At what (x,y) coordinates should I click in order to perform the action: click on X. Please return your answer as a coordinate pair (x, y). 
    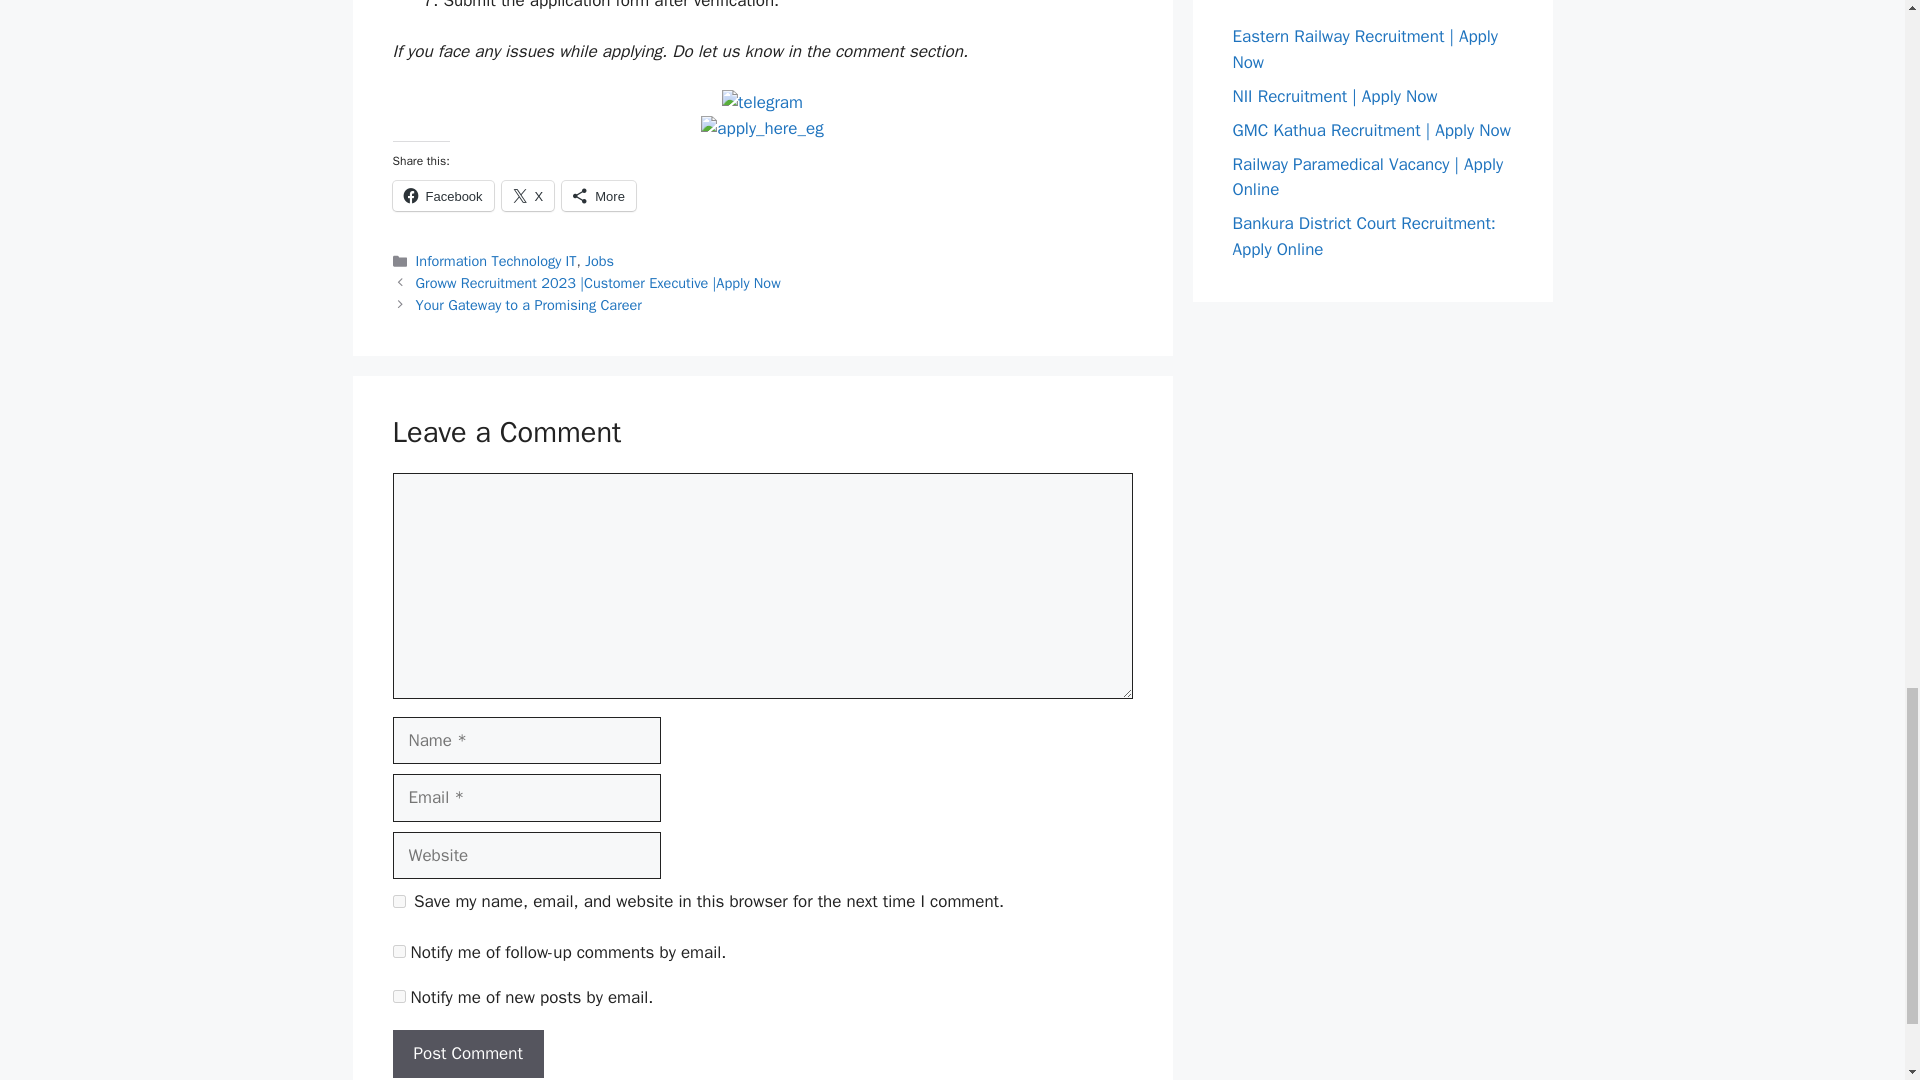
    Looking at the image, I should click on (528, 194).